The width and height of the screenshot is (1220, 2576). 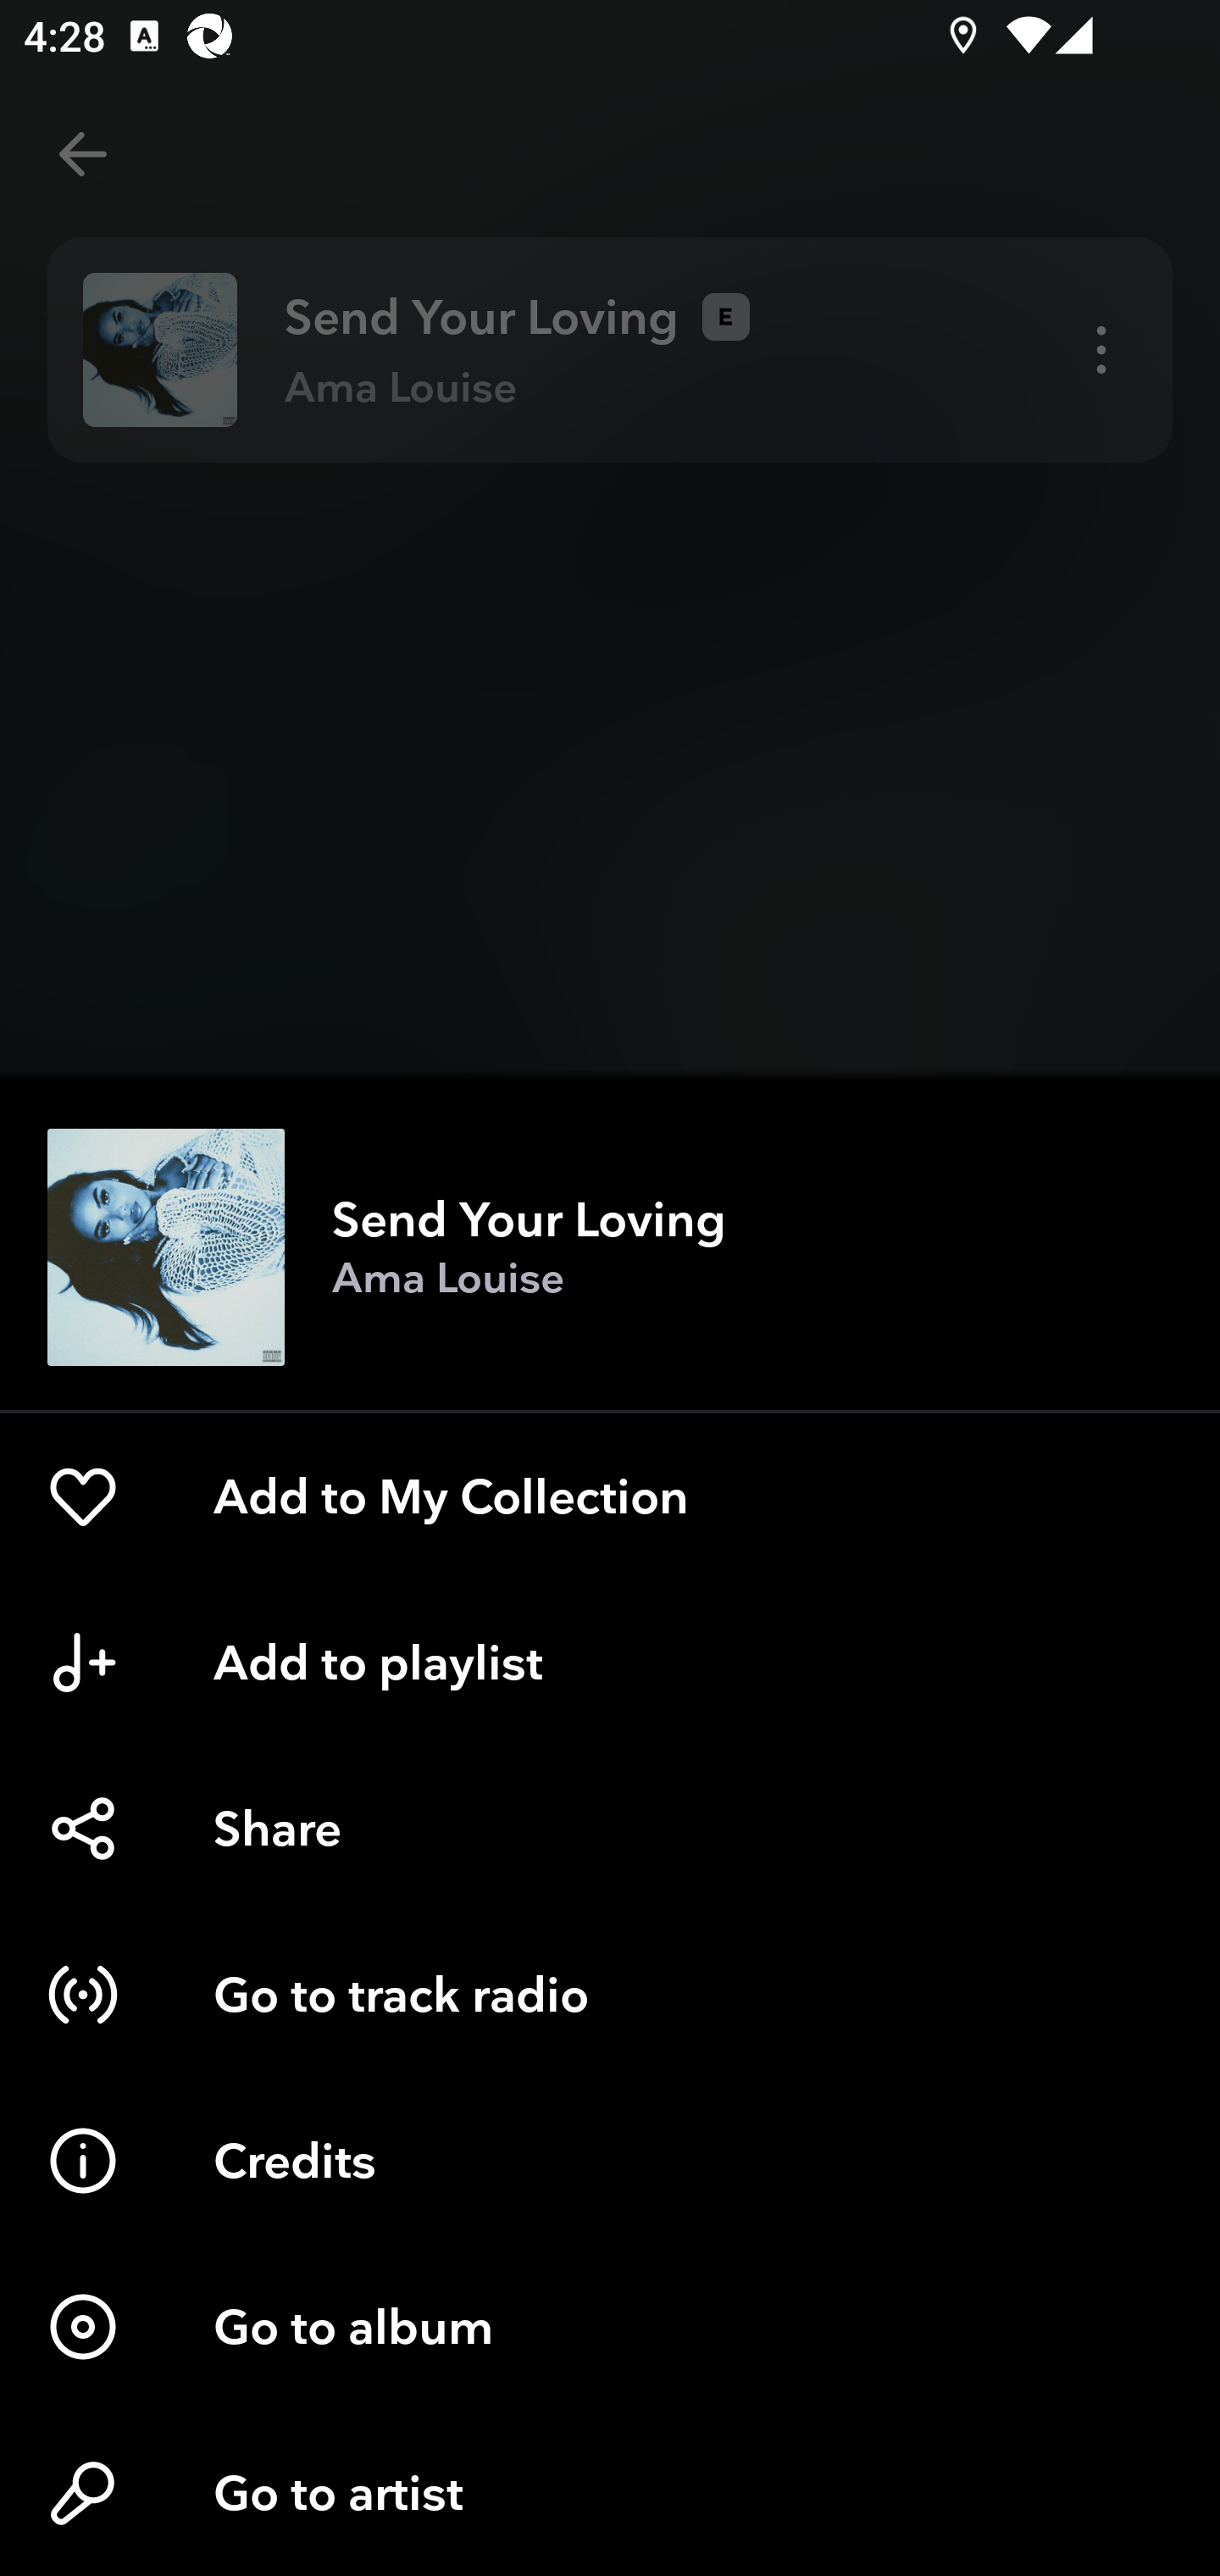 What do you see at coordinates (610, 2161) in the screenshot?
I see `Credits` at bounding box center [610, 2161].